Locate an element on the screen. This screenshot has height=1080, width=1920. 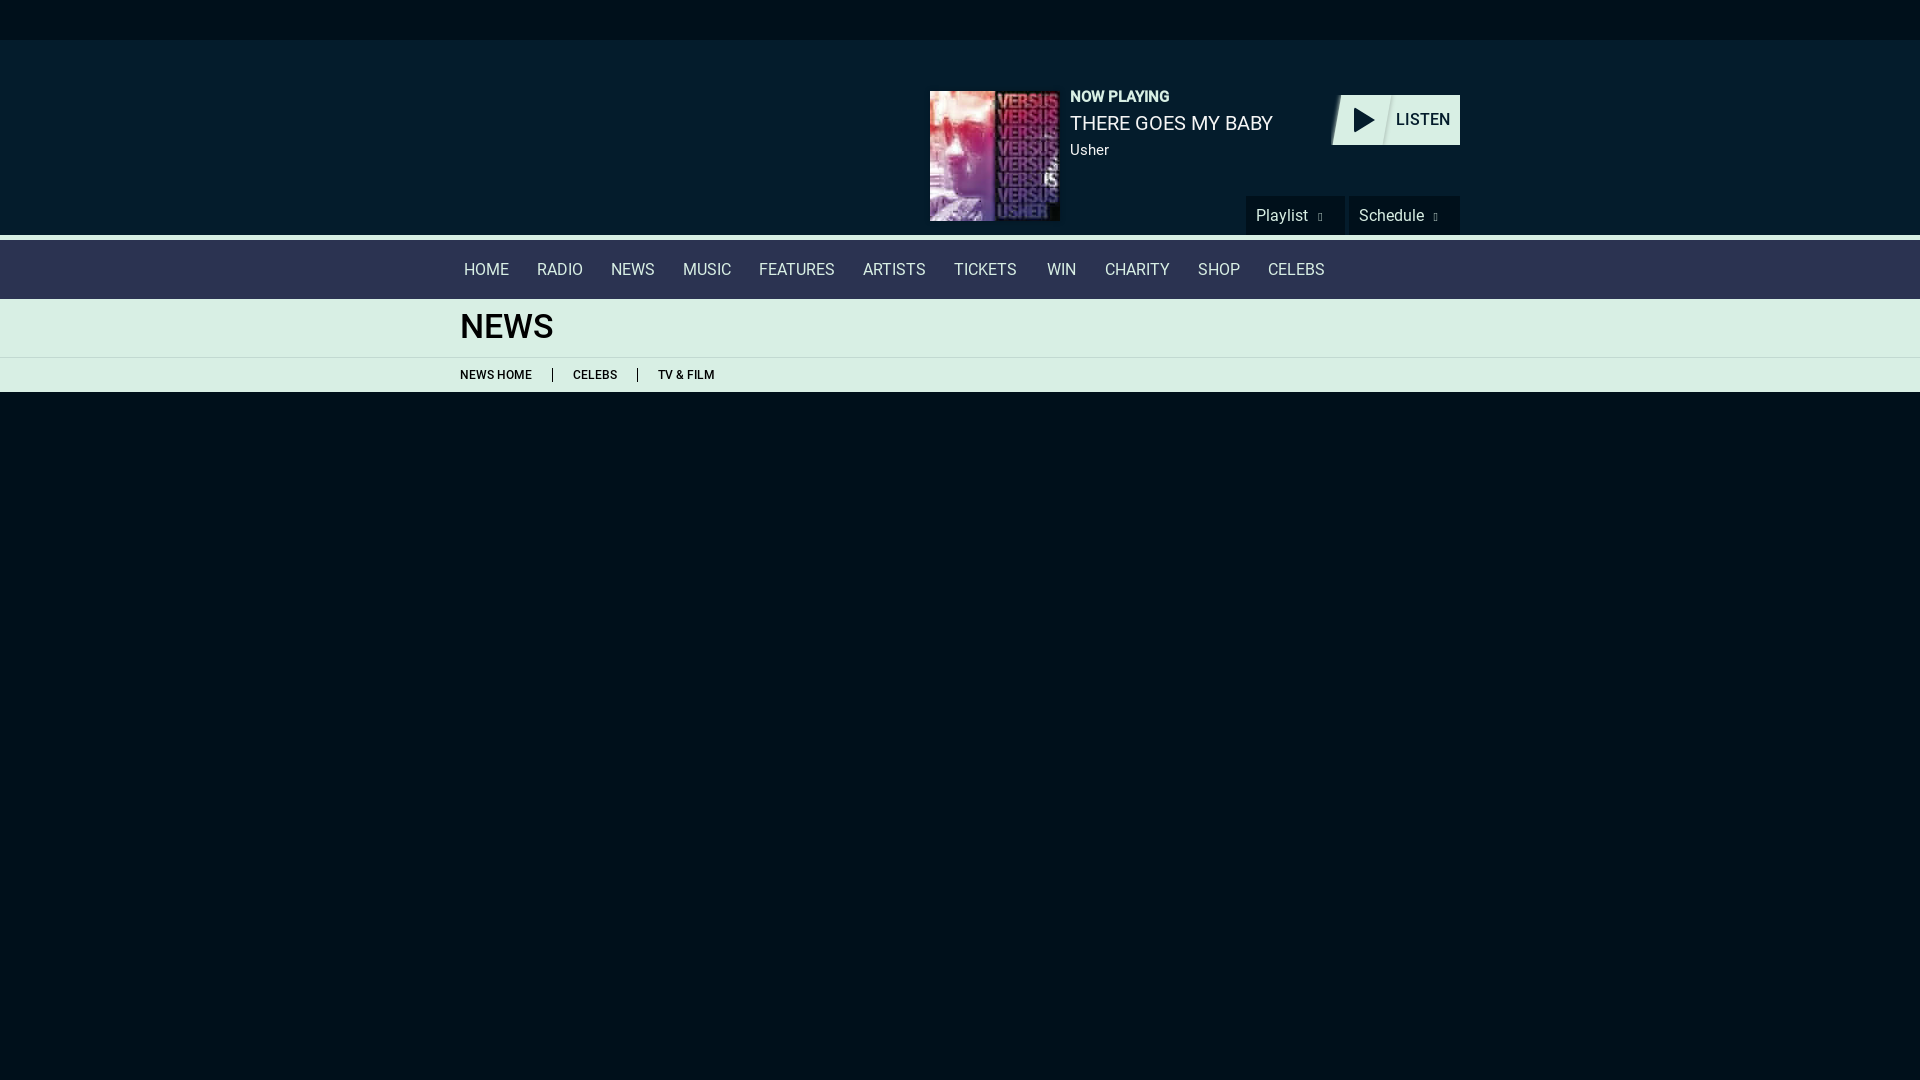
LISTEN is located at coordinates (1394, 120).